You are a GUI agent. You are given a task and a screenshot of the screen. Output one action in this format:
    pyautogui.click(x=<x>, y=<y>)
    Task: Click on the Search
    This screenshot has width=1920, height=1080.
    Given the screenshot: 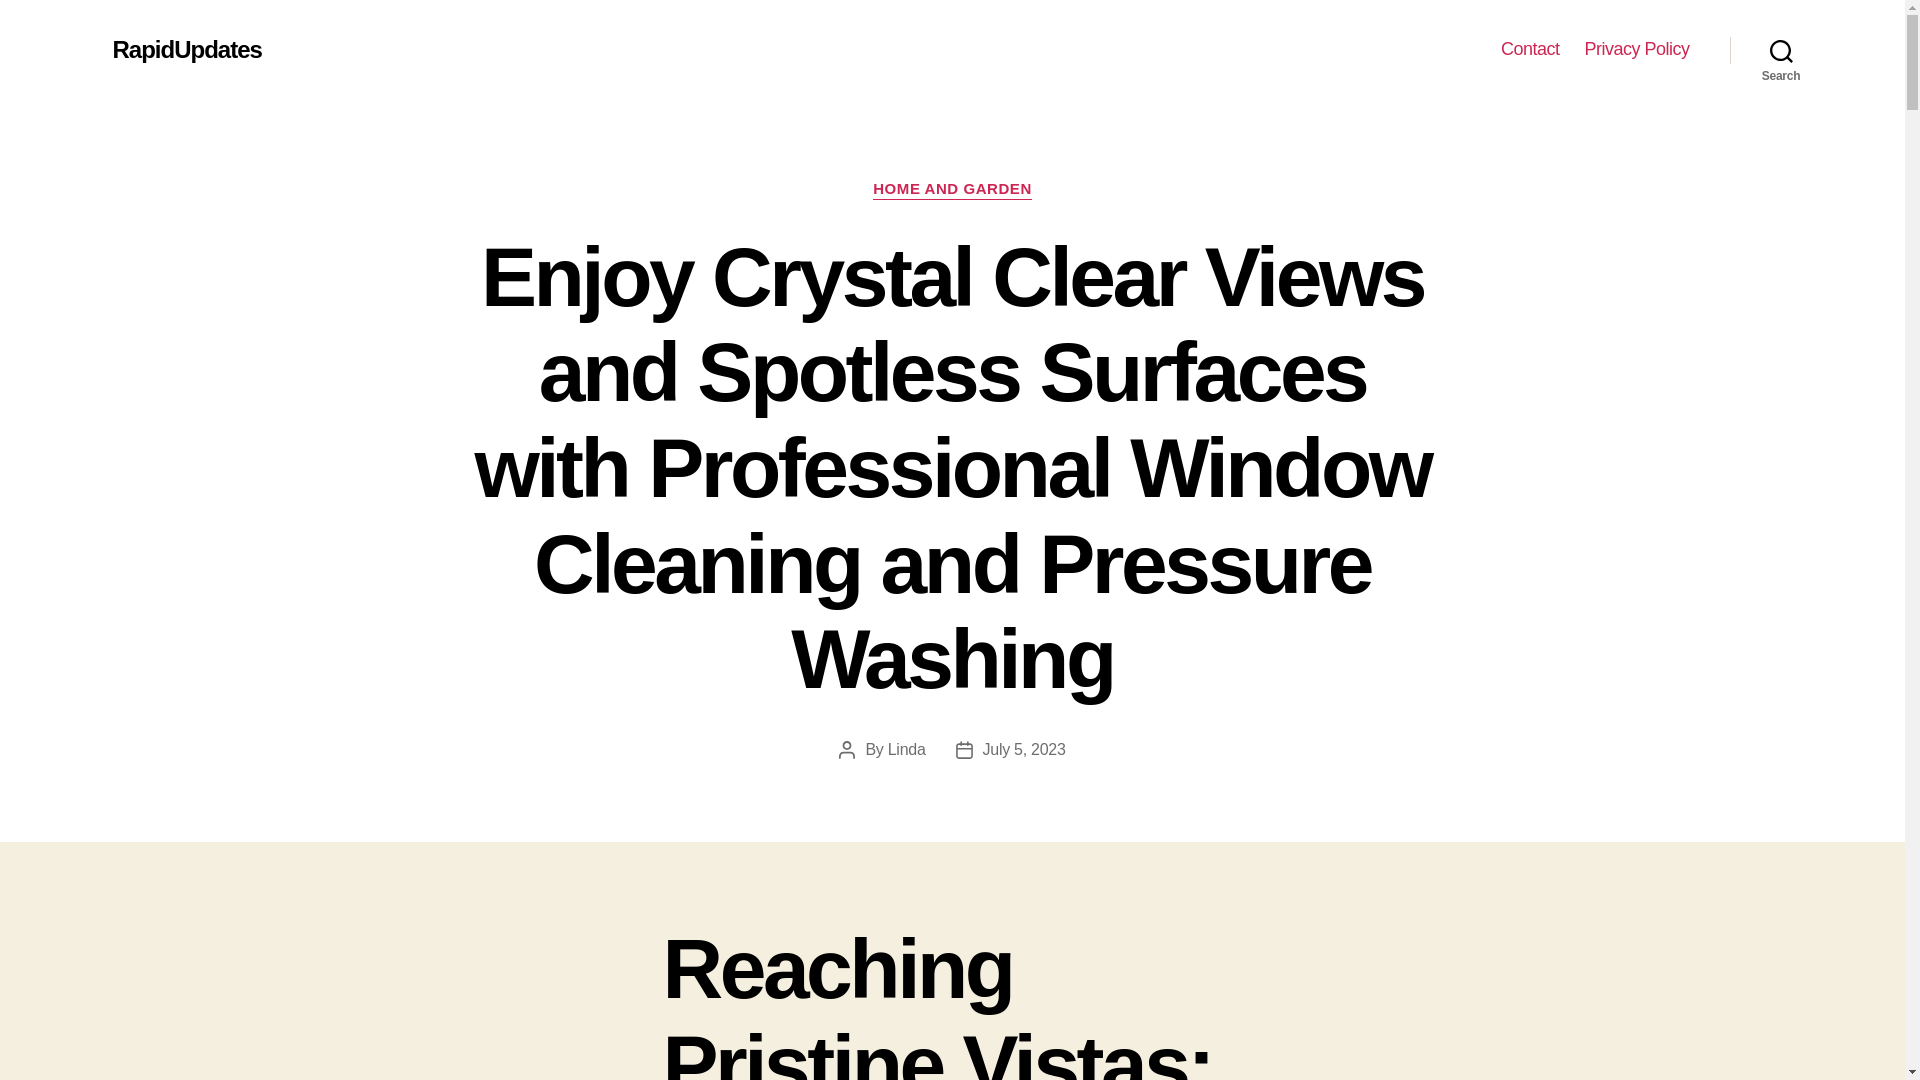 What is the action you would take?
    pyautogui.click(x=1781, y=50)
    